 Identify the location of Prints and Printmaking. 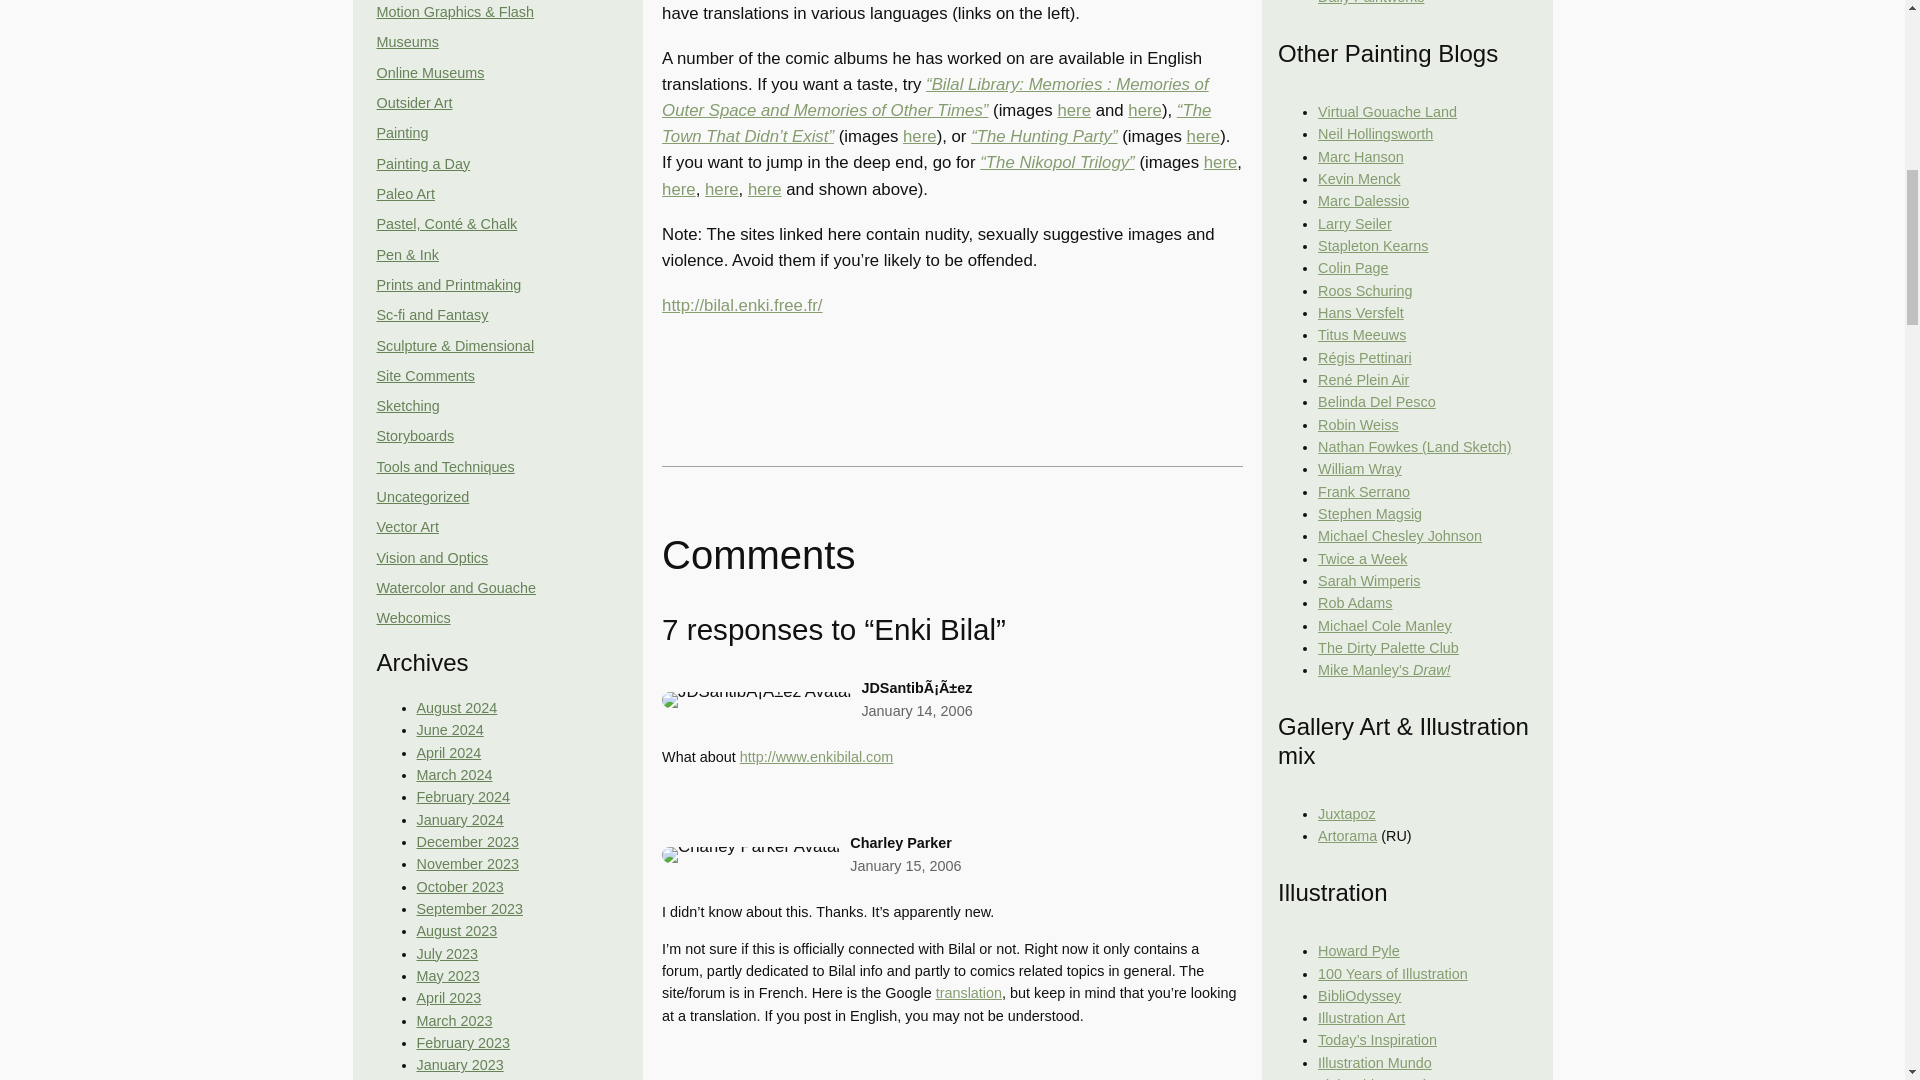
(448, 284).